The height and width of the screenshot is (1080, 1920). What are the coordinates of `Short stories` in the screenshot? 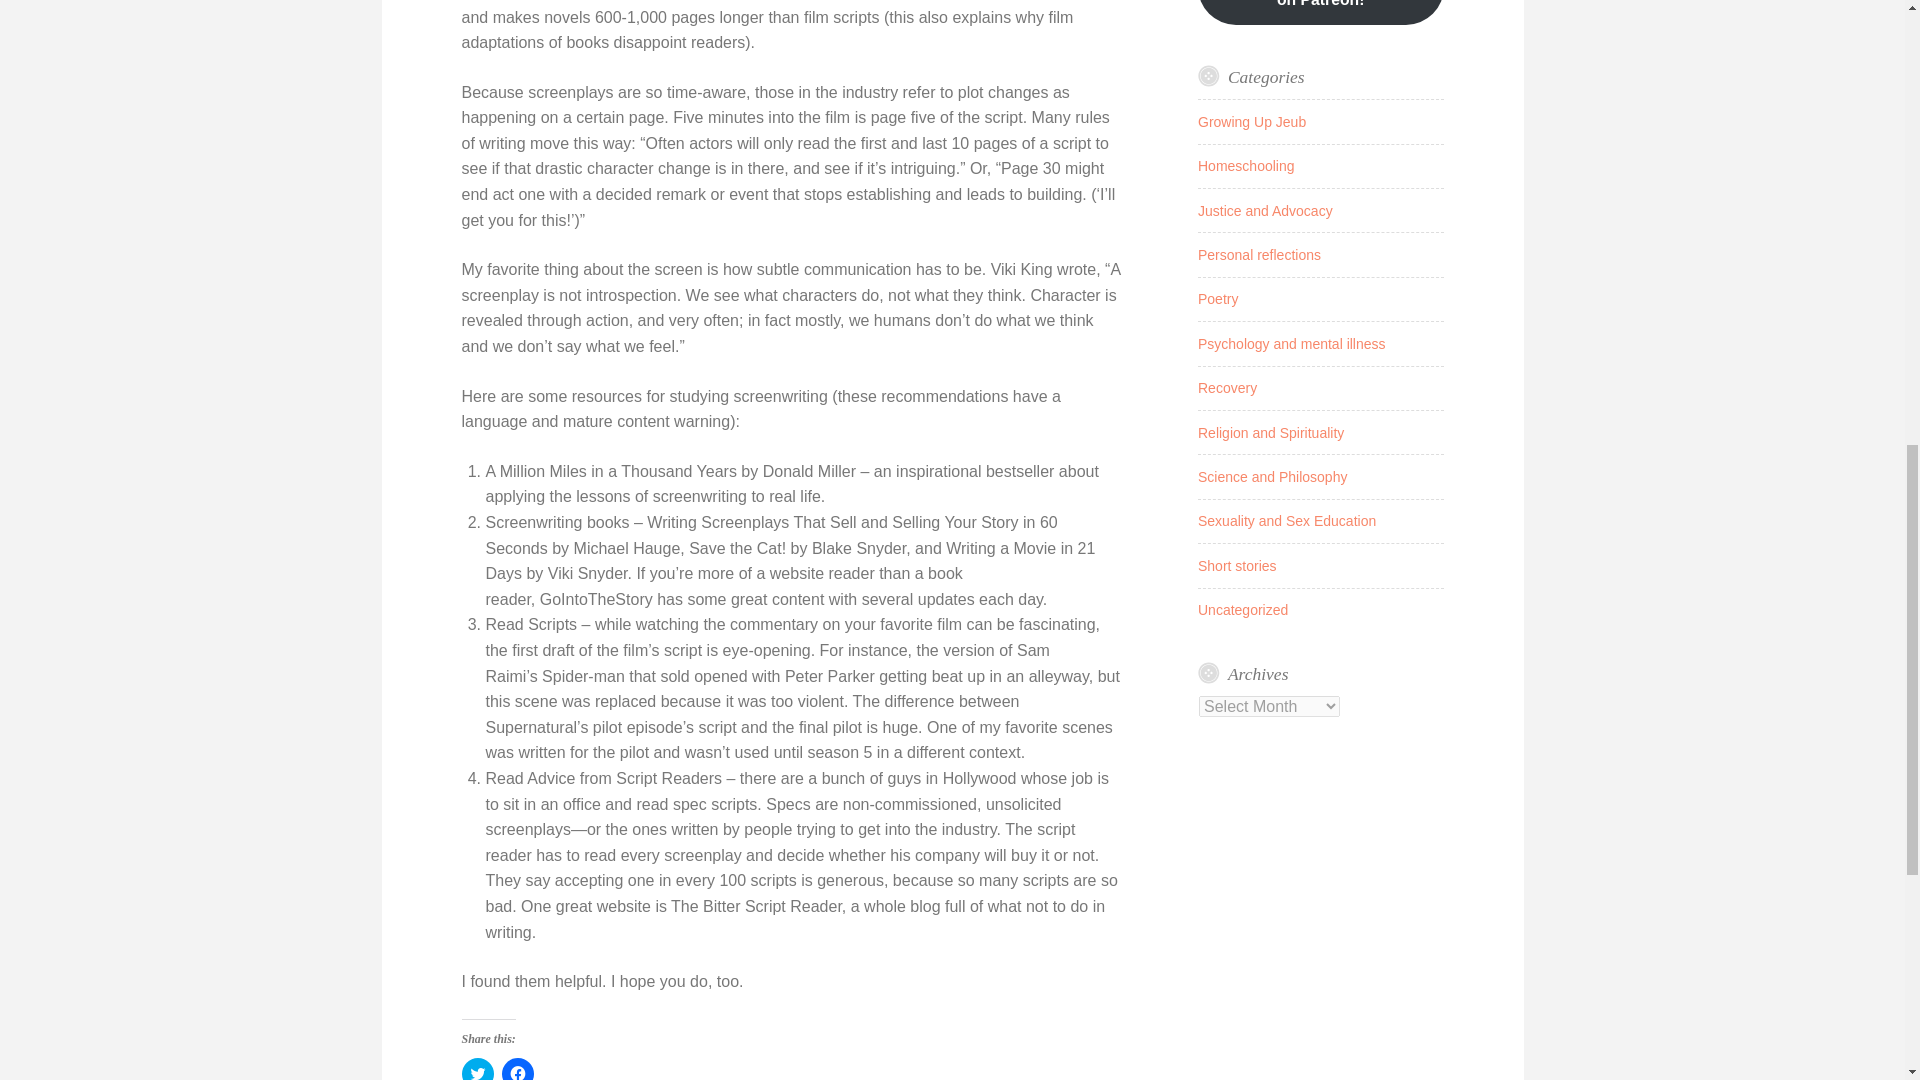 It's located at (1237, 566).